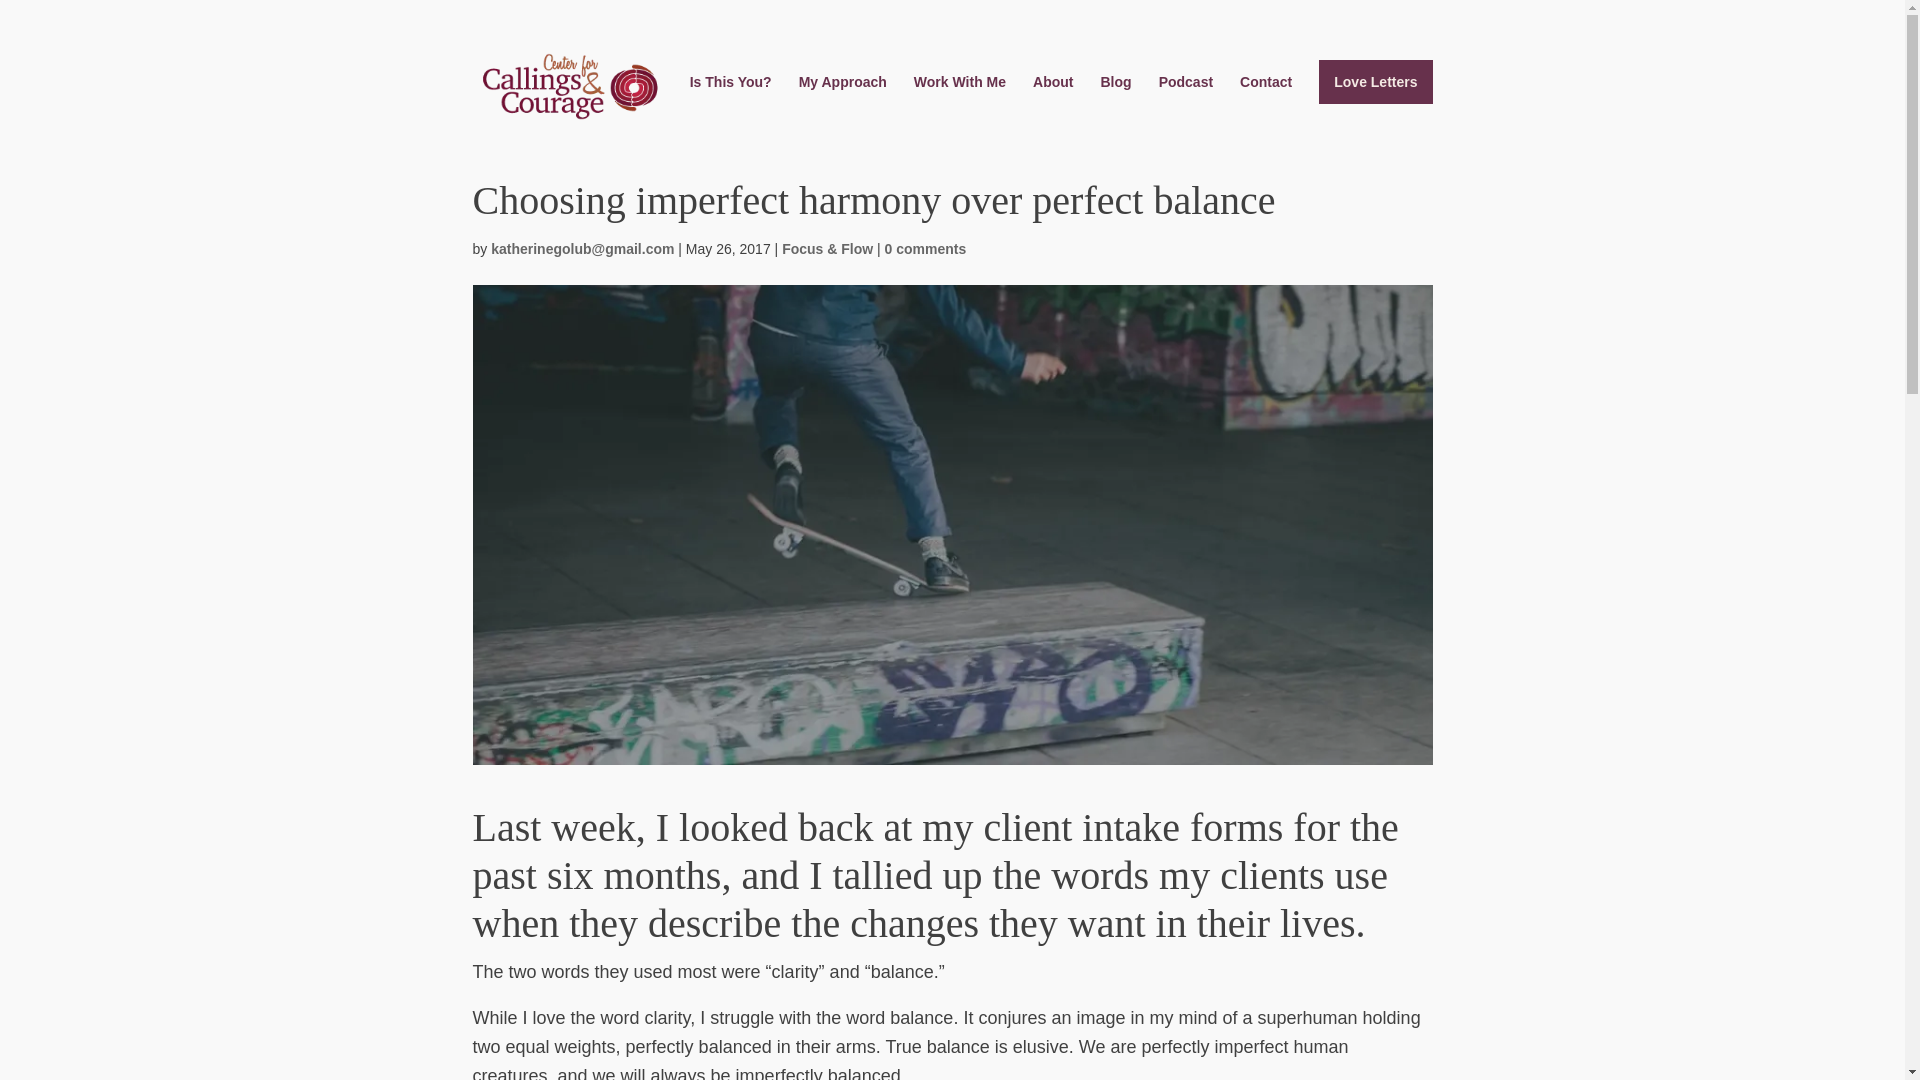  Describe the element at coordinates (960, 98) in the screenshot. I see `Work With Me` at that location.